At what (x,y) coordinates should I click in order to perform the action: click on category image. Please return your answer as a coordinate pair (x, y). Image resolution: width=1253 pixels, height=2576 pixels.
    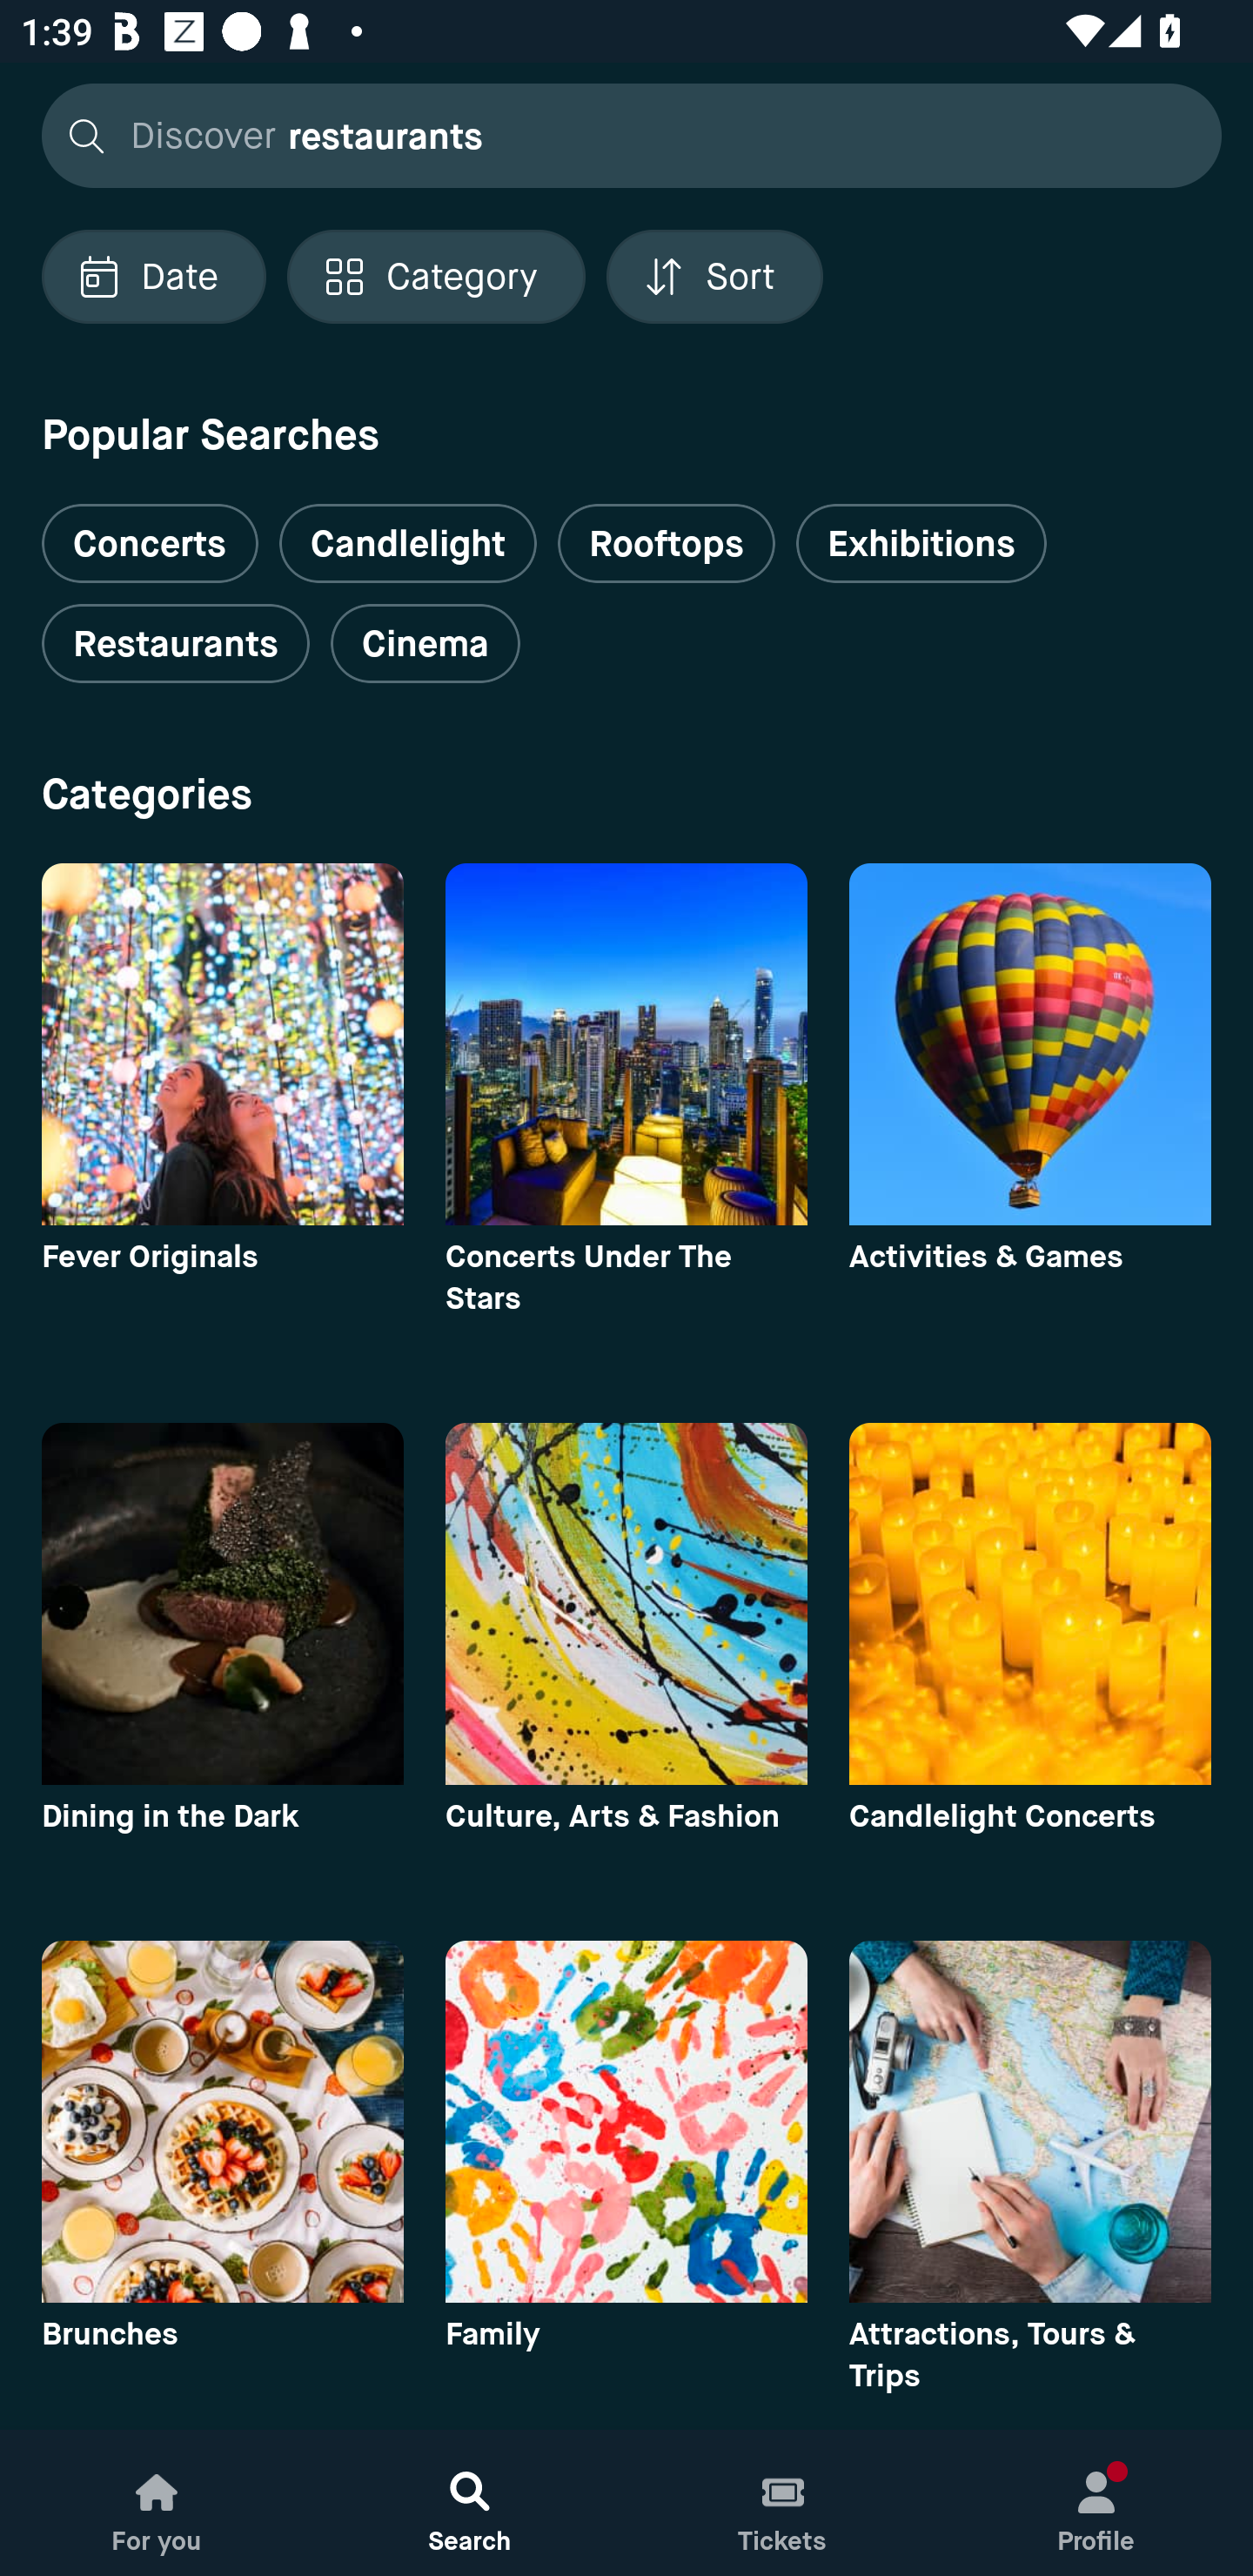
    Looking at the image, I should click on (222, 2121).